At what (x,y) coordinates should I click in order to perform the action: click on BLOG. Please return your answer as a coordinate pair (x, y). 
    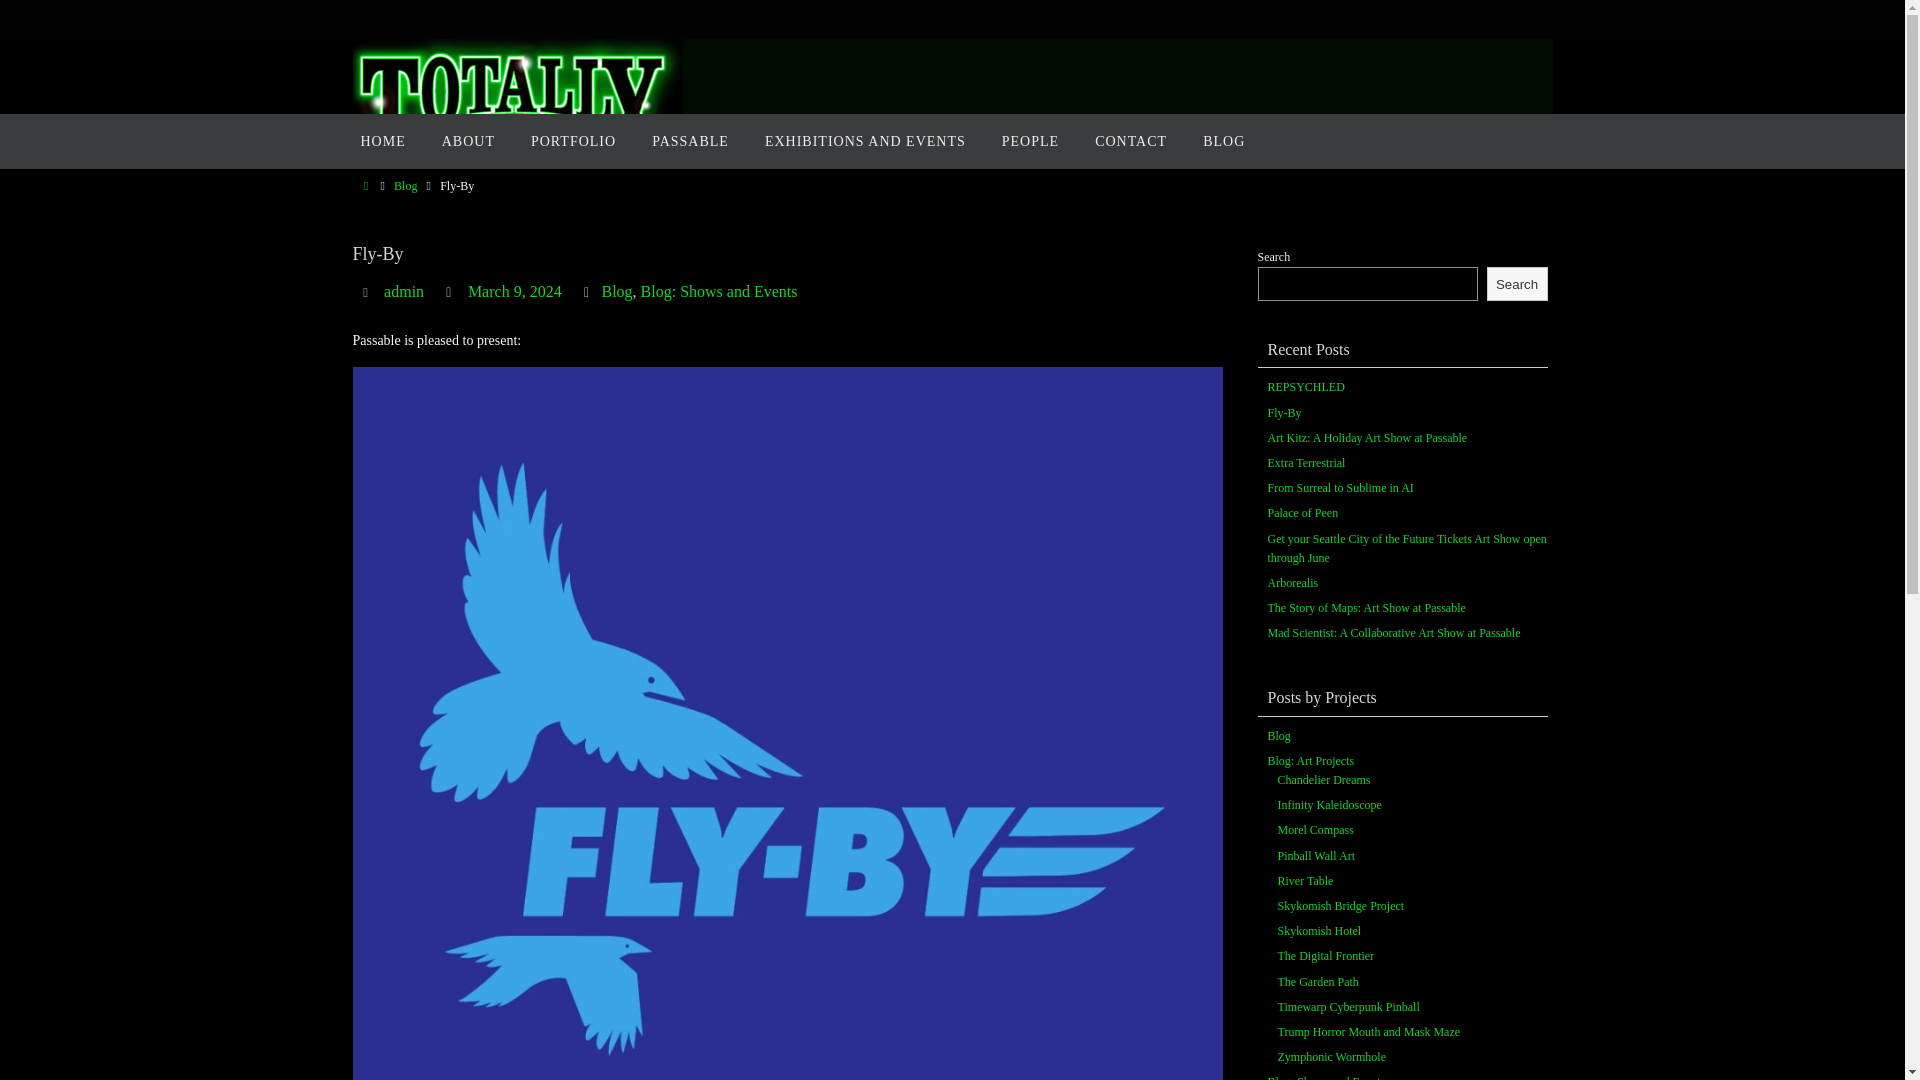
    Looking at the image, I should click on (1224, 141).